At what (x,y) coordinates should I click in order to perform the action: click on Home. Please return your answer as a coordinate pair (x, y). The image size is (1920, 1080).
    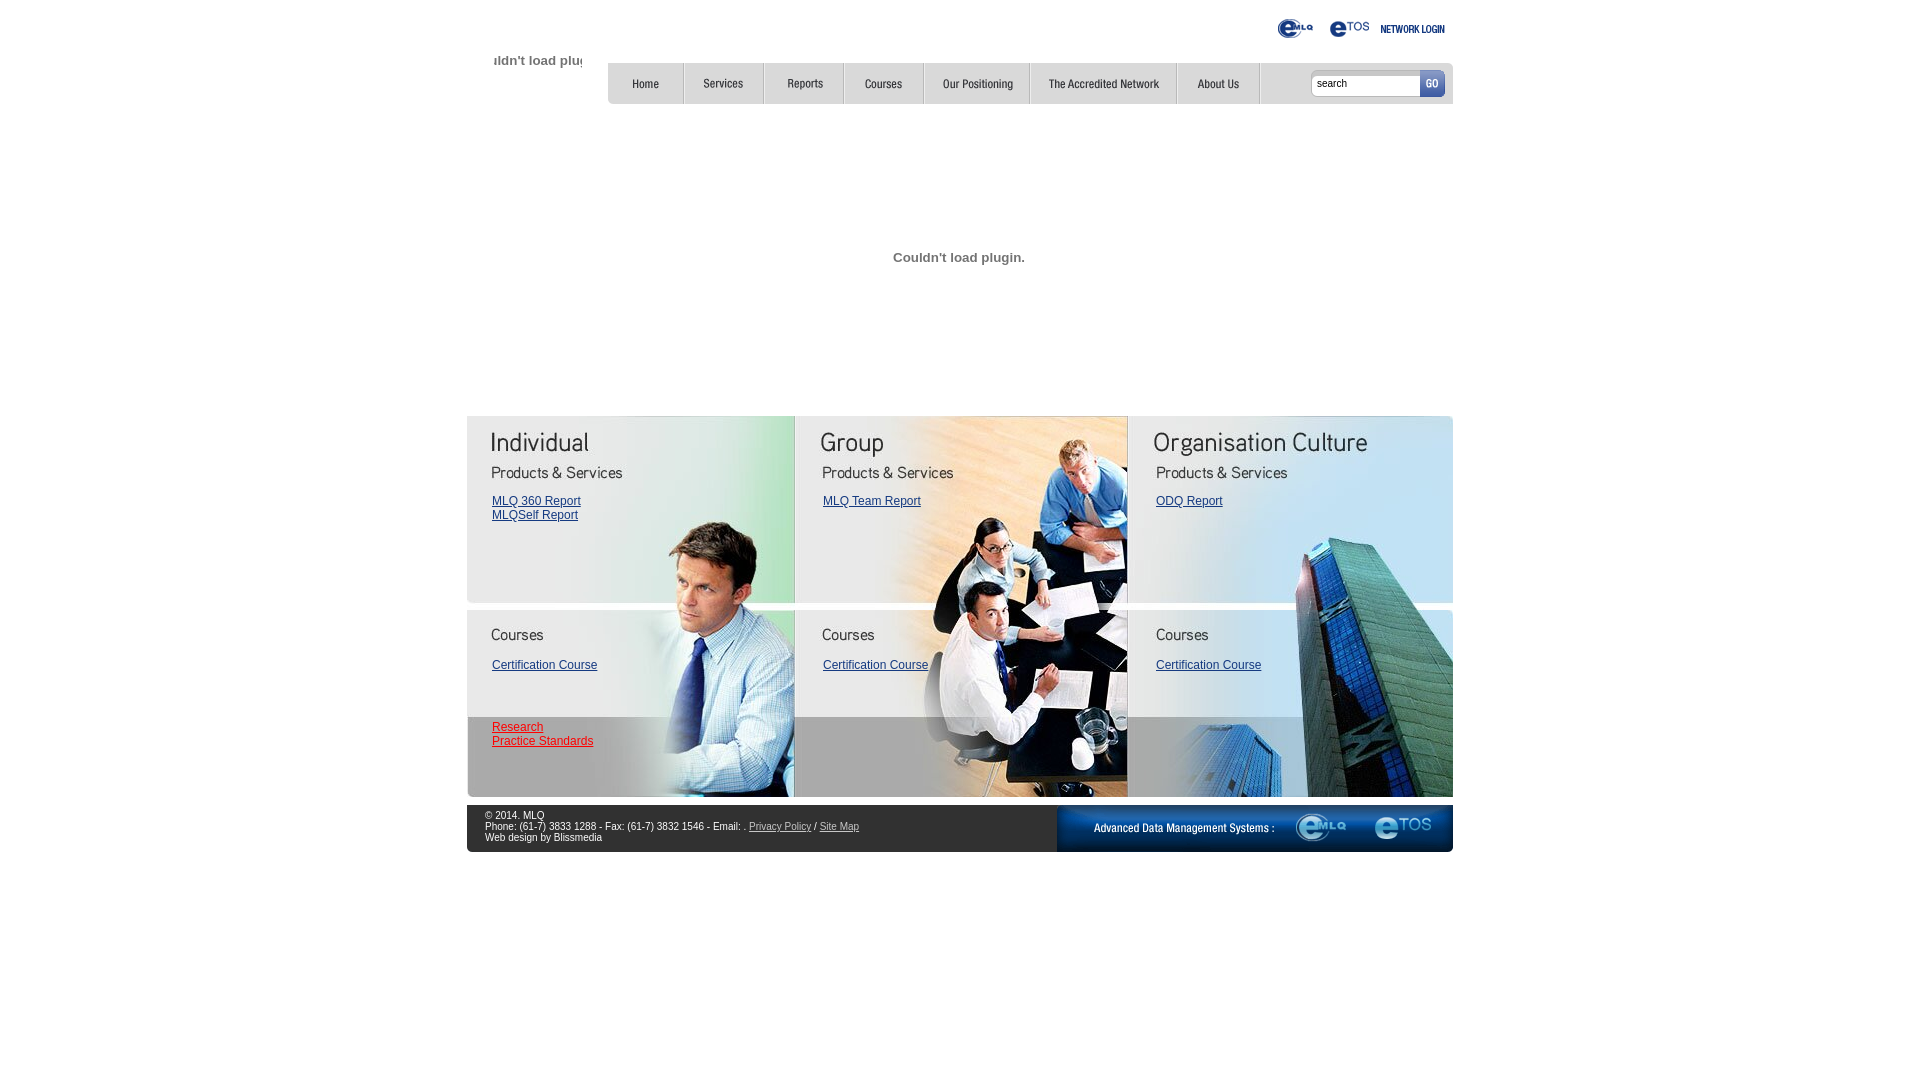
    Looking at the image, I should click on (646, 84).